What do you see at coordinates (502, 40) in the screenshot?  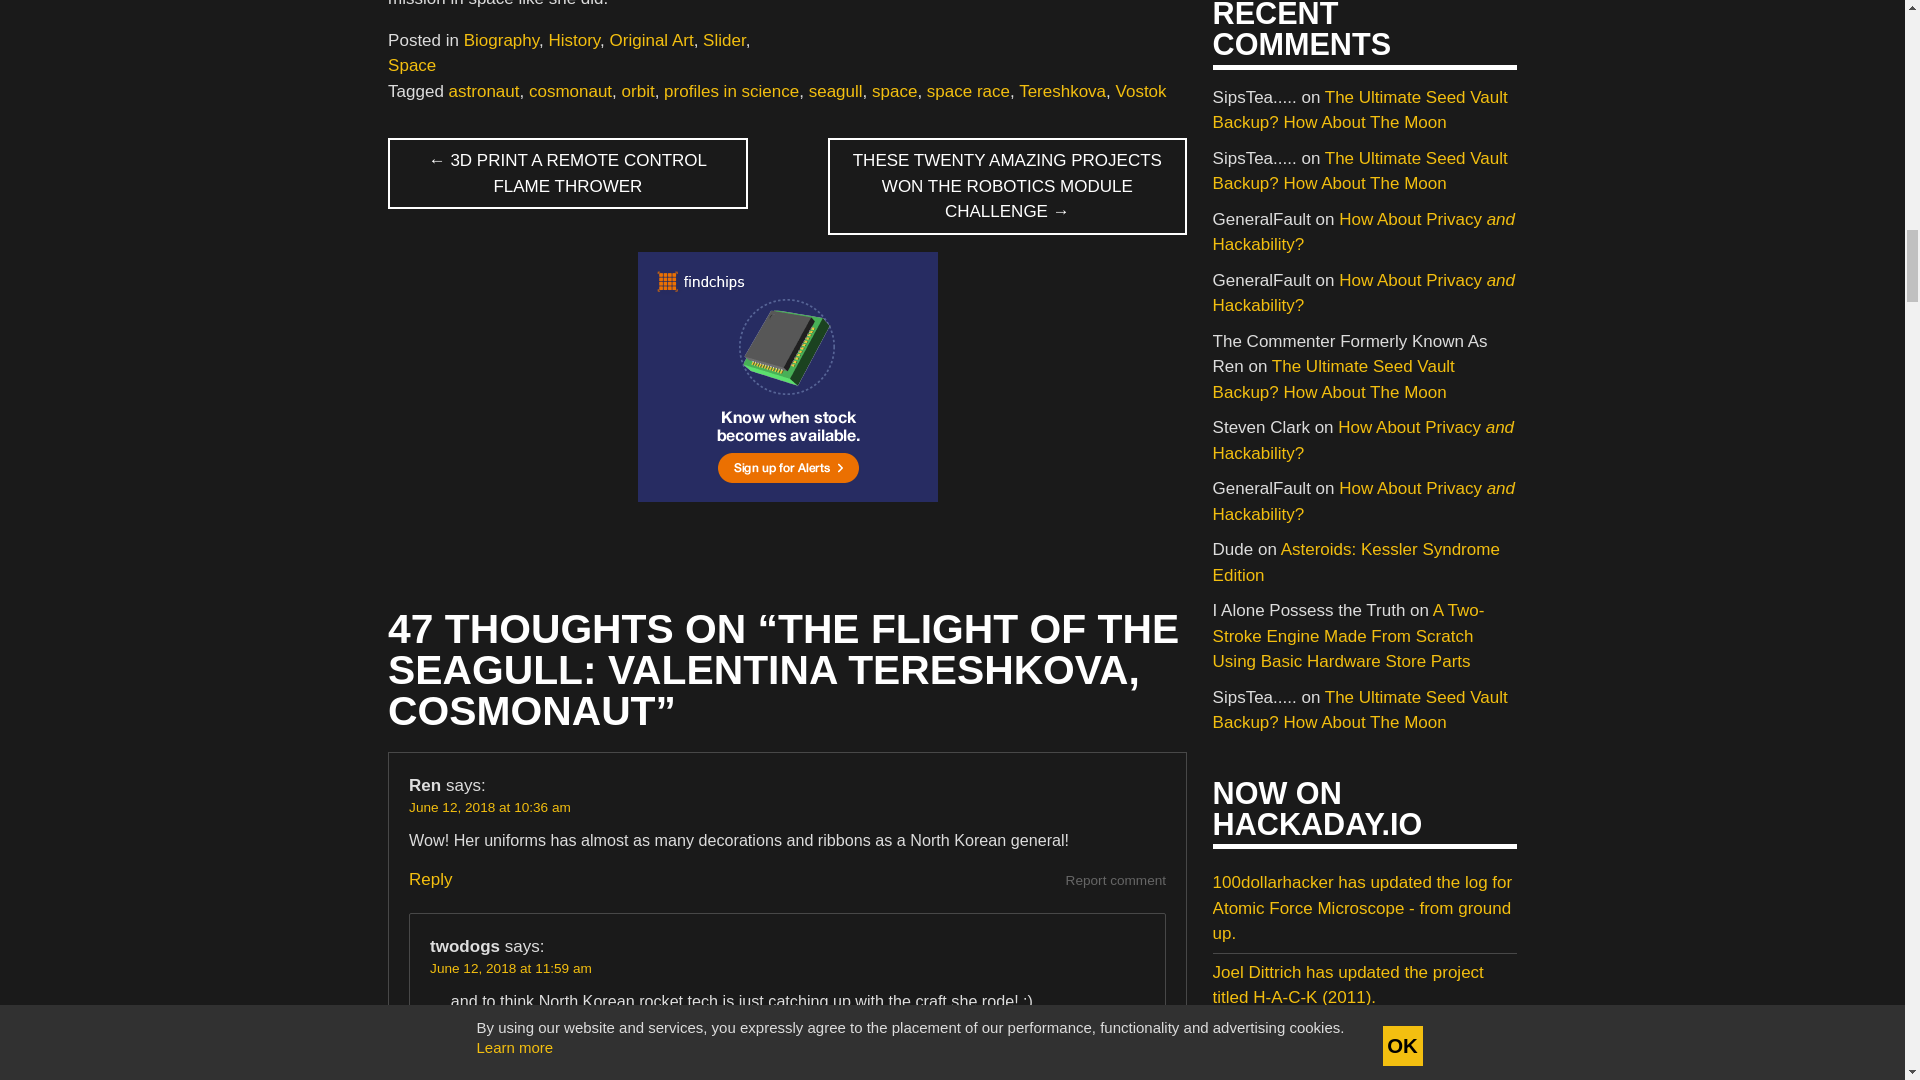 I see `Biography` at bounding box center [502, 40].